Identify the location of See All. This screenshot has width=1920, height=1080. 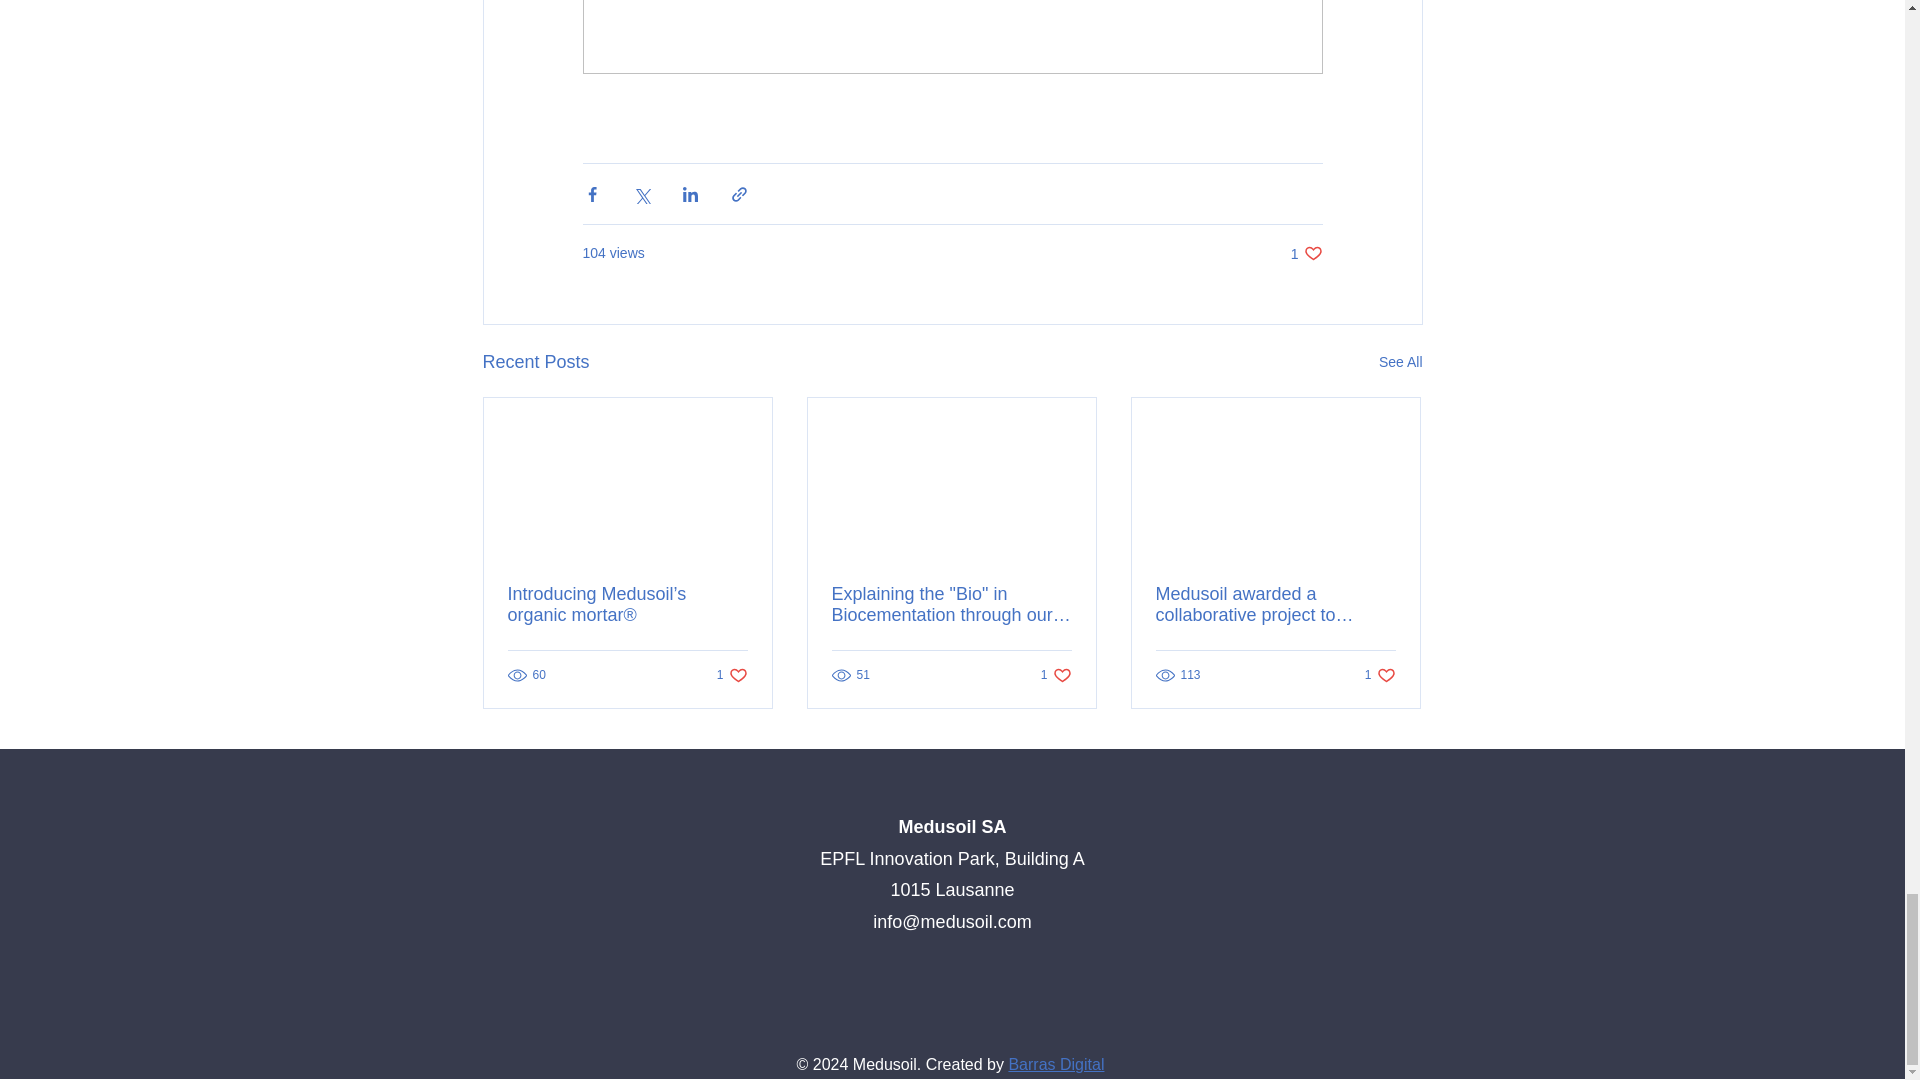
(732, 675).